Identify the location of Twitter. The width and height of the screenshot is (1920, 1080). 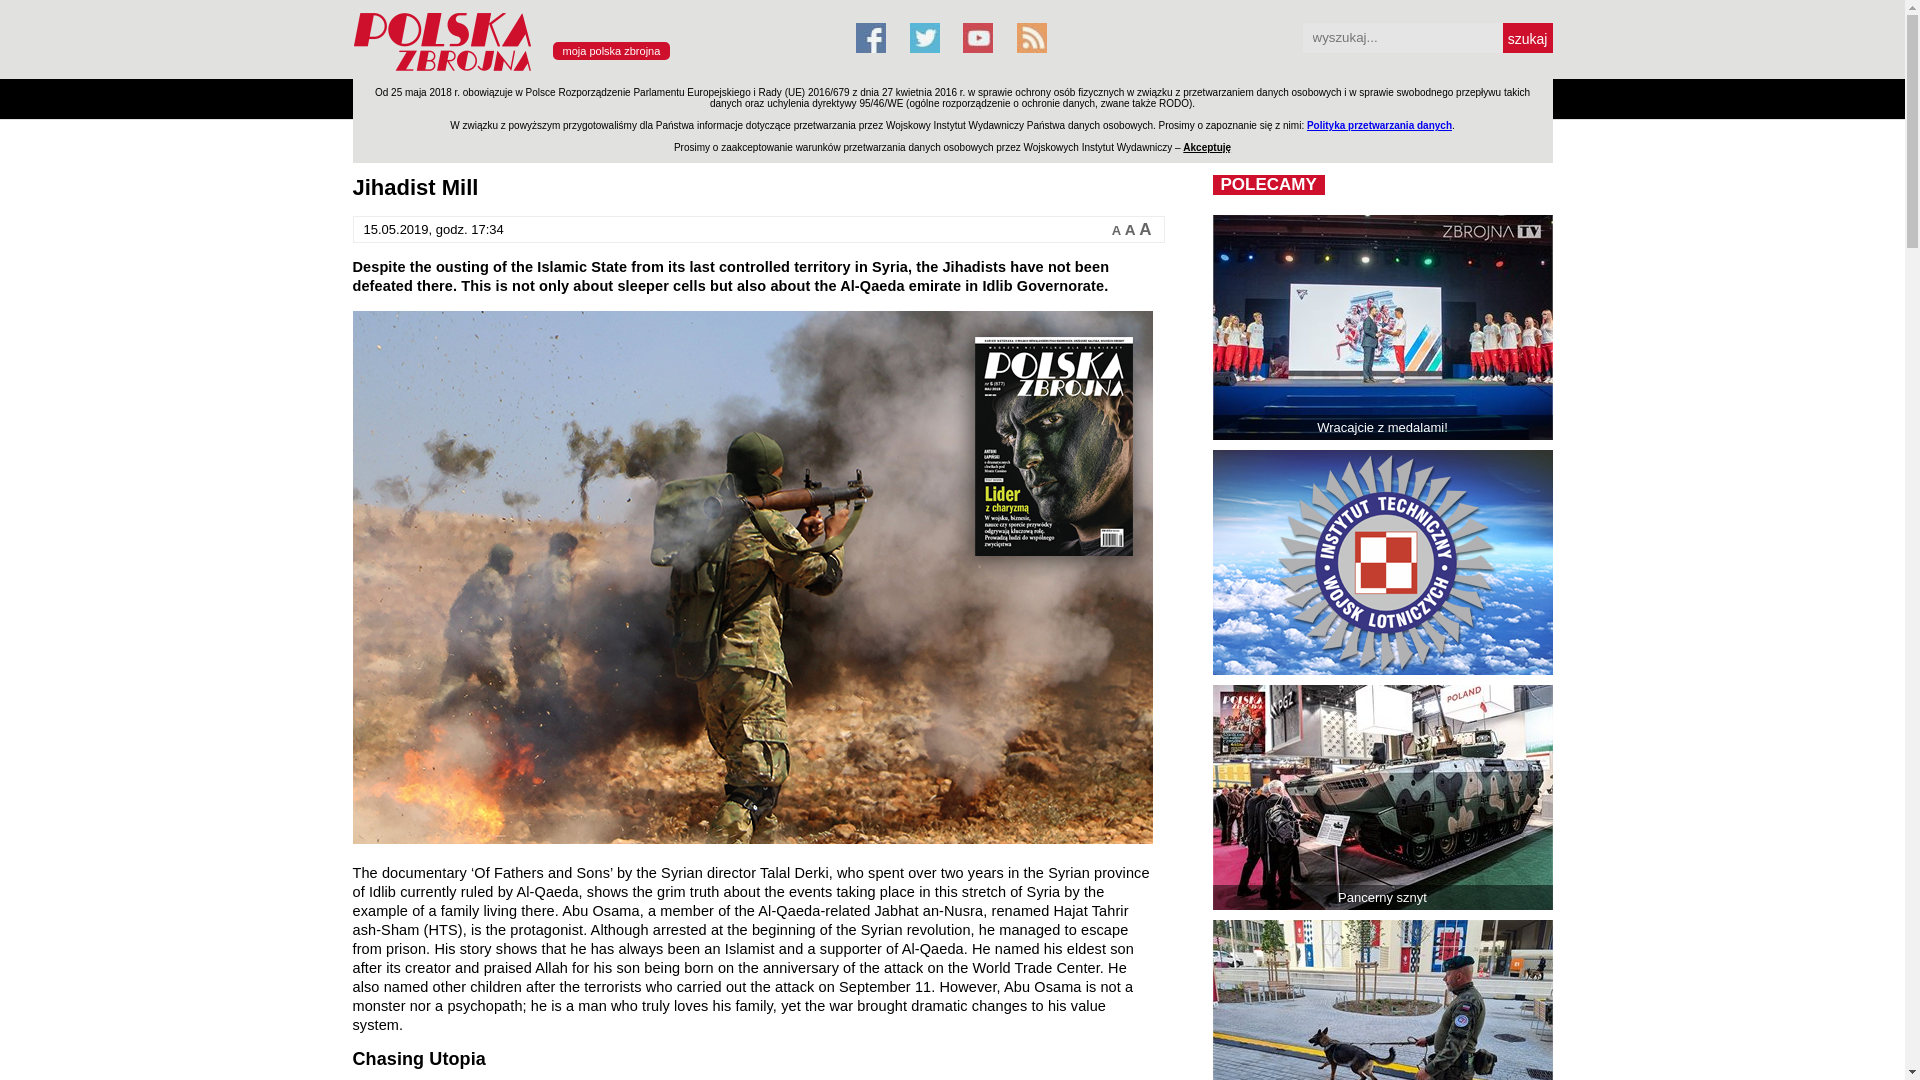
(925, 37).